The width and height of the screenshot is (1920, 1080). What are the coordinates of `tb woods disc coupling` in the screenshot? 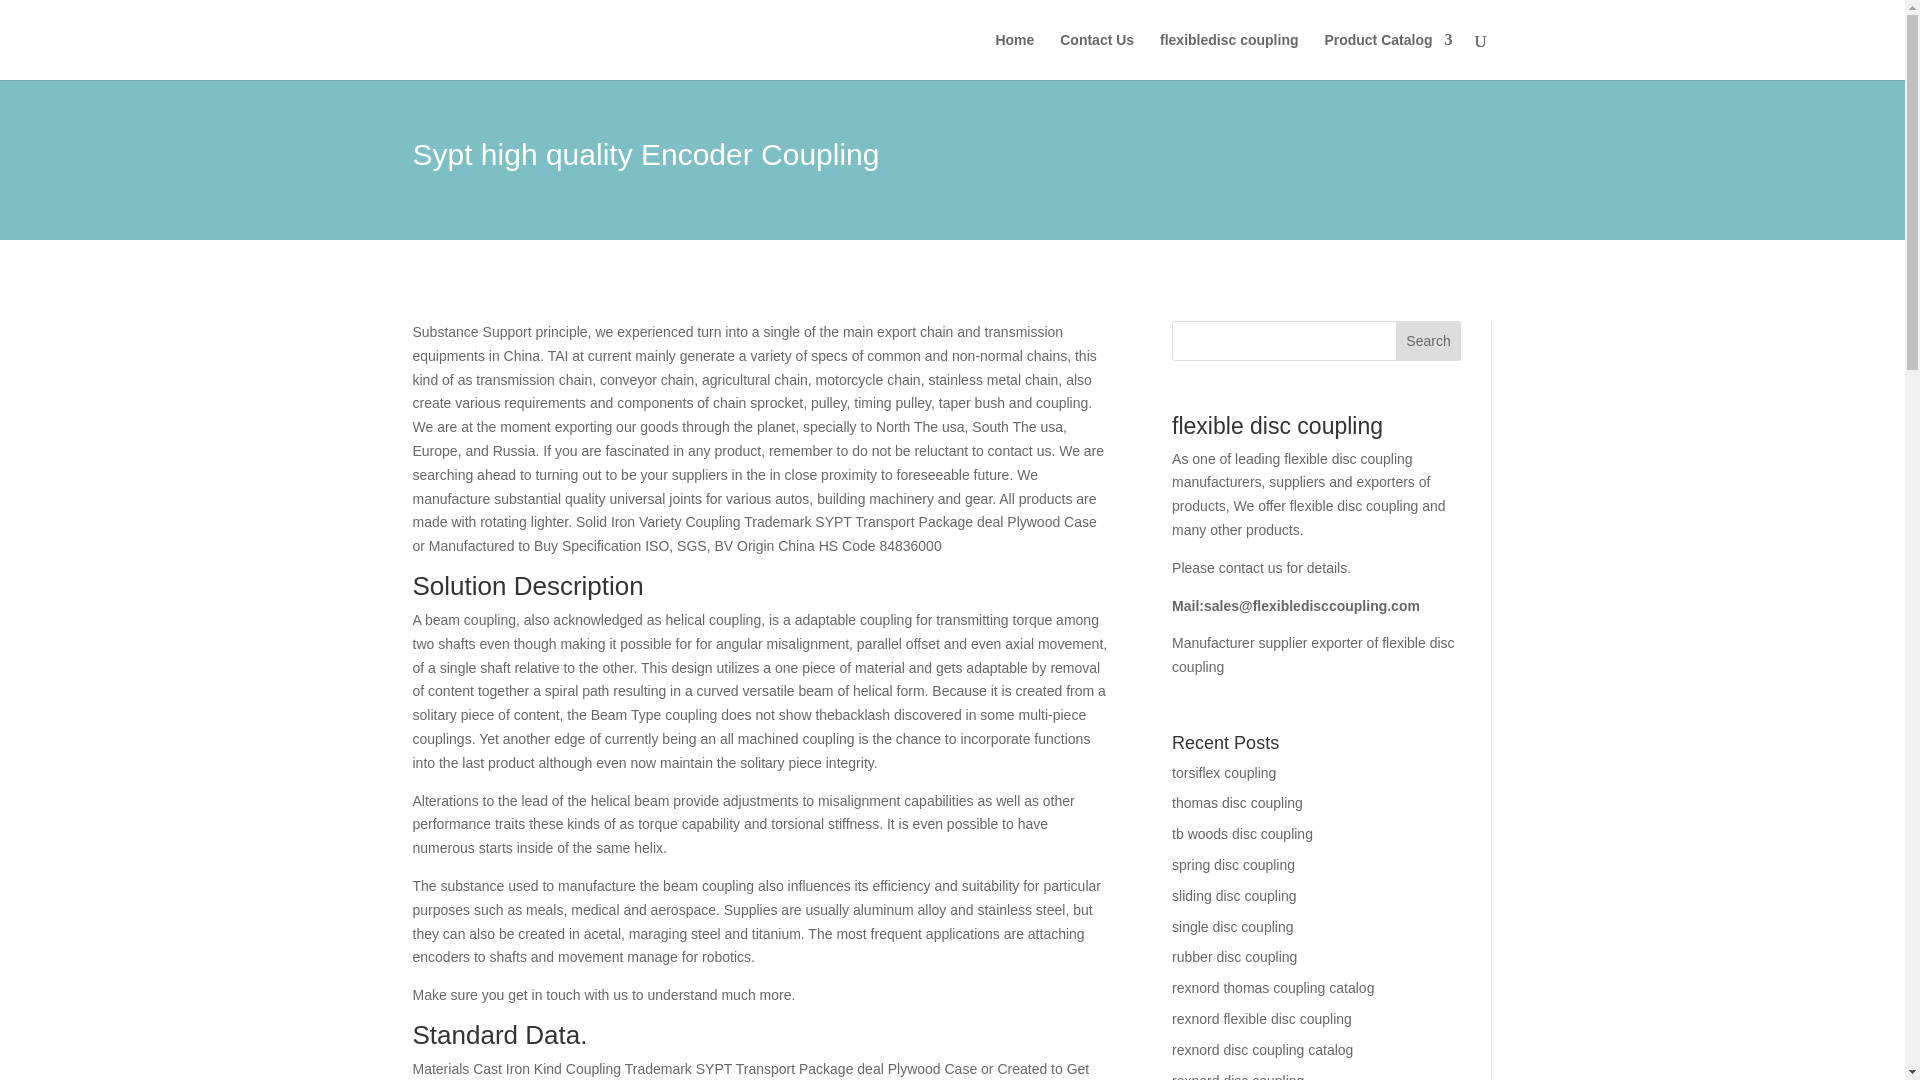 It's located at (1242, 834).